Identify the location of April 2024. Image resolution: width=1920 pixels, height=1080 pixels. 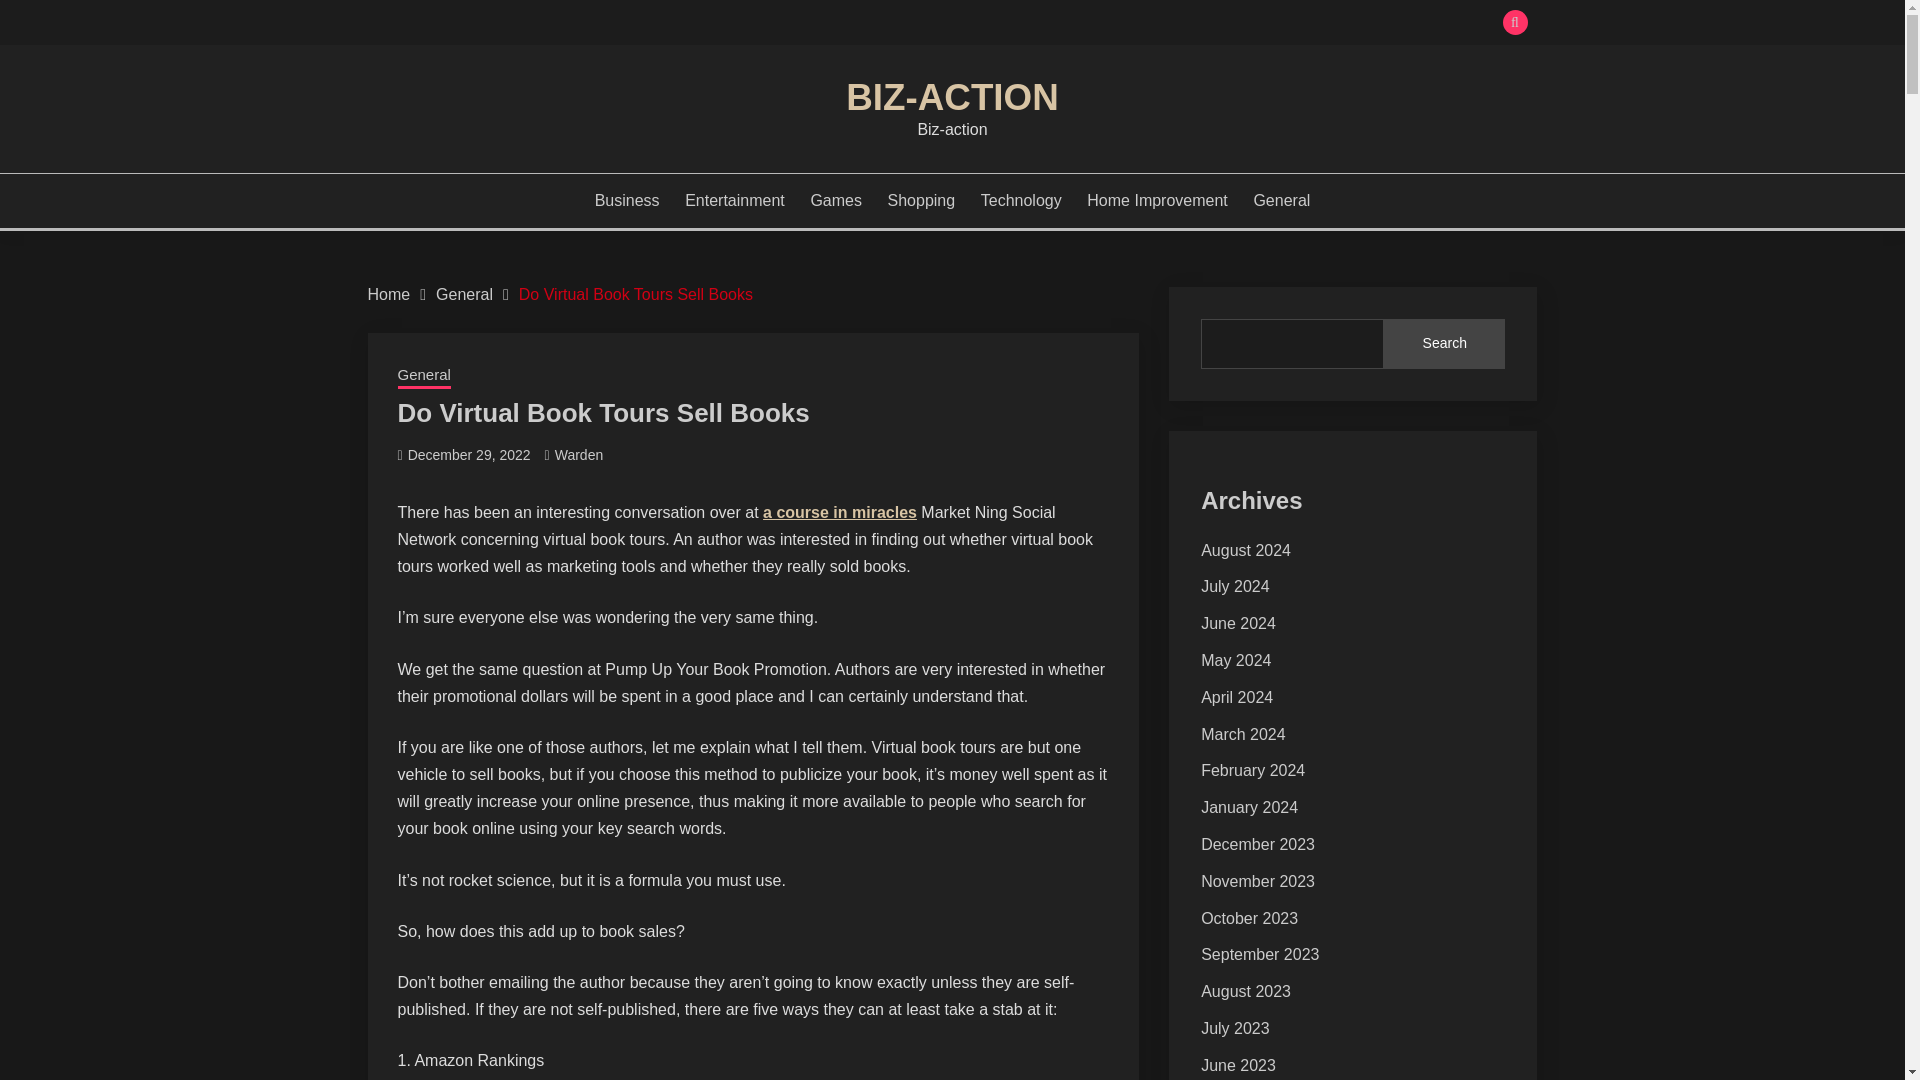
(1236, 698).